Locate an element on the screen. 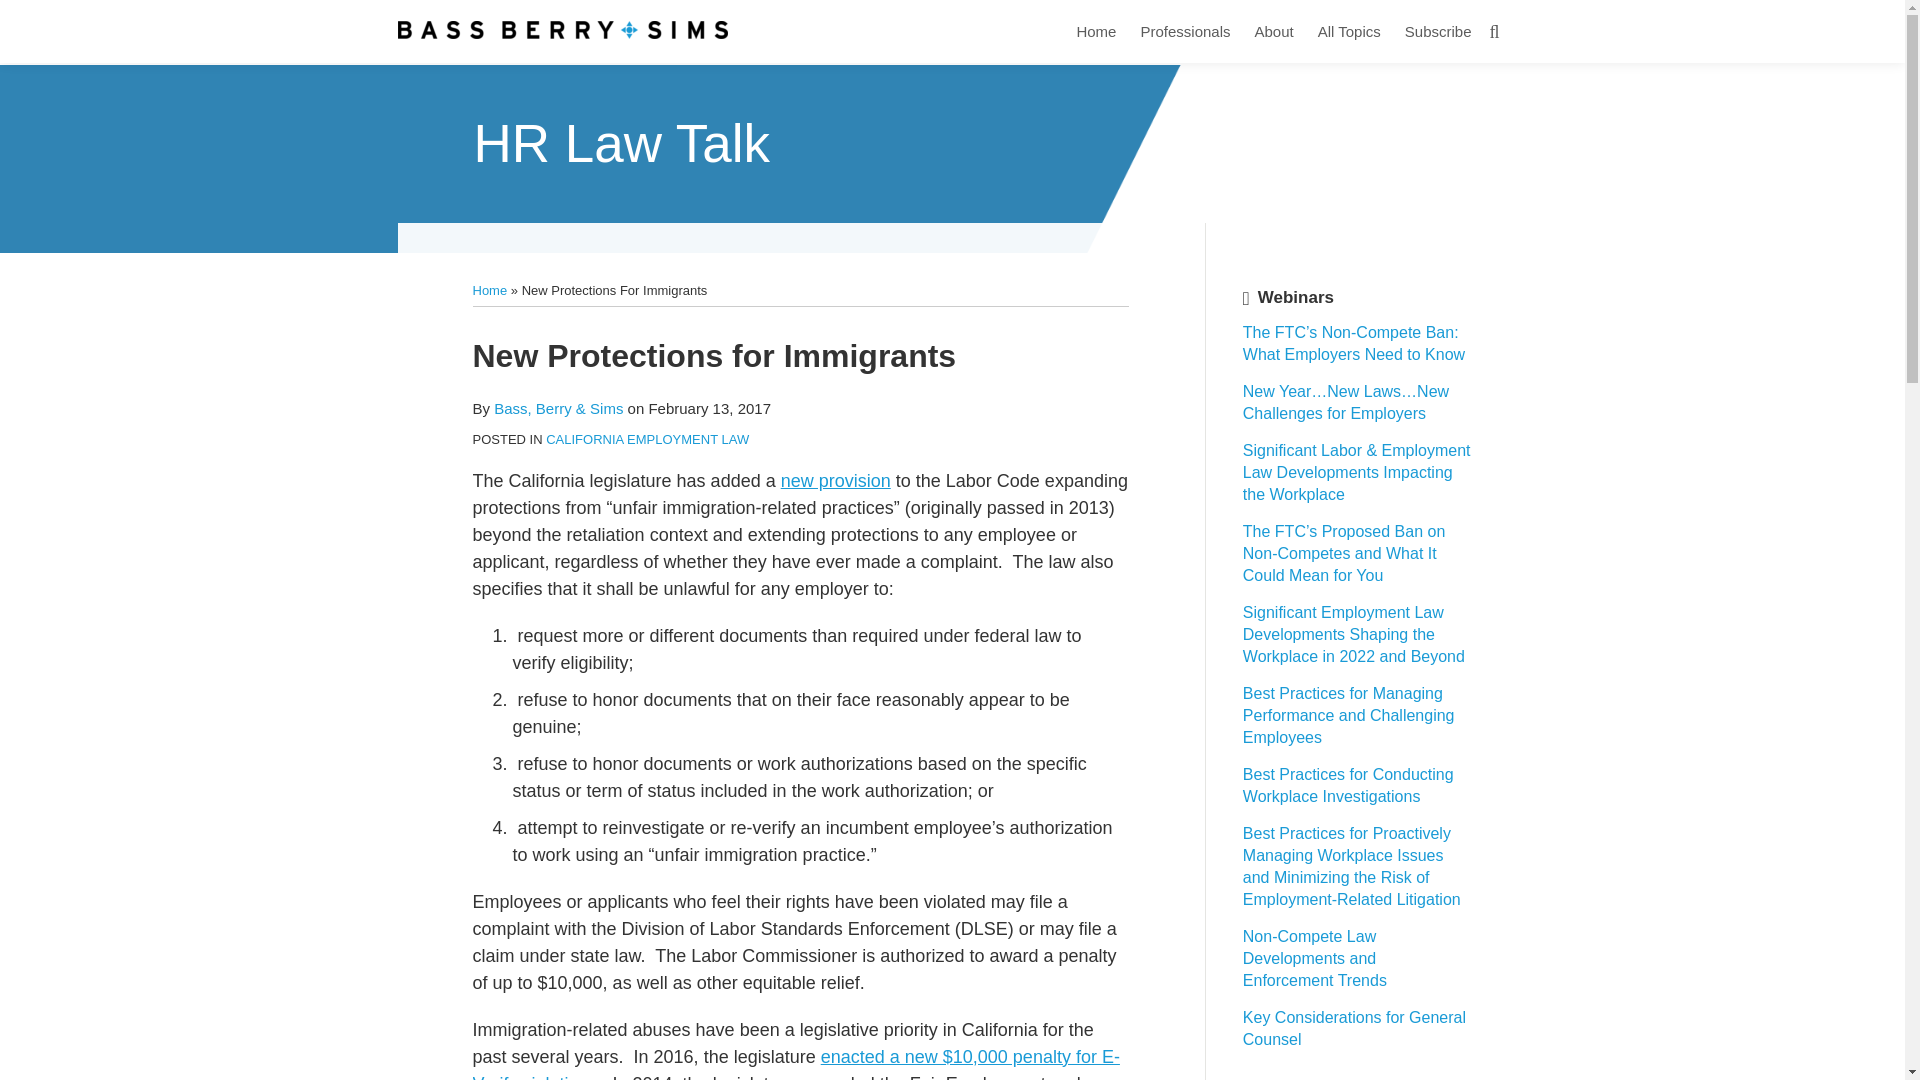 This screenshot has height=1080, width=1920. Subscribe is located at coordinates (1438, 32).